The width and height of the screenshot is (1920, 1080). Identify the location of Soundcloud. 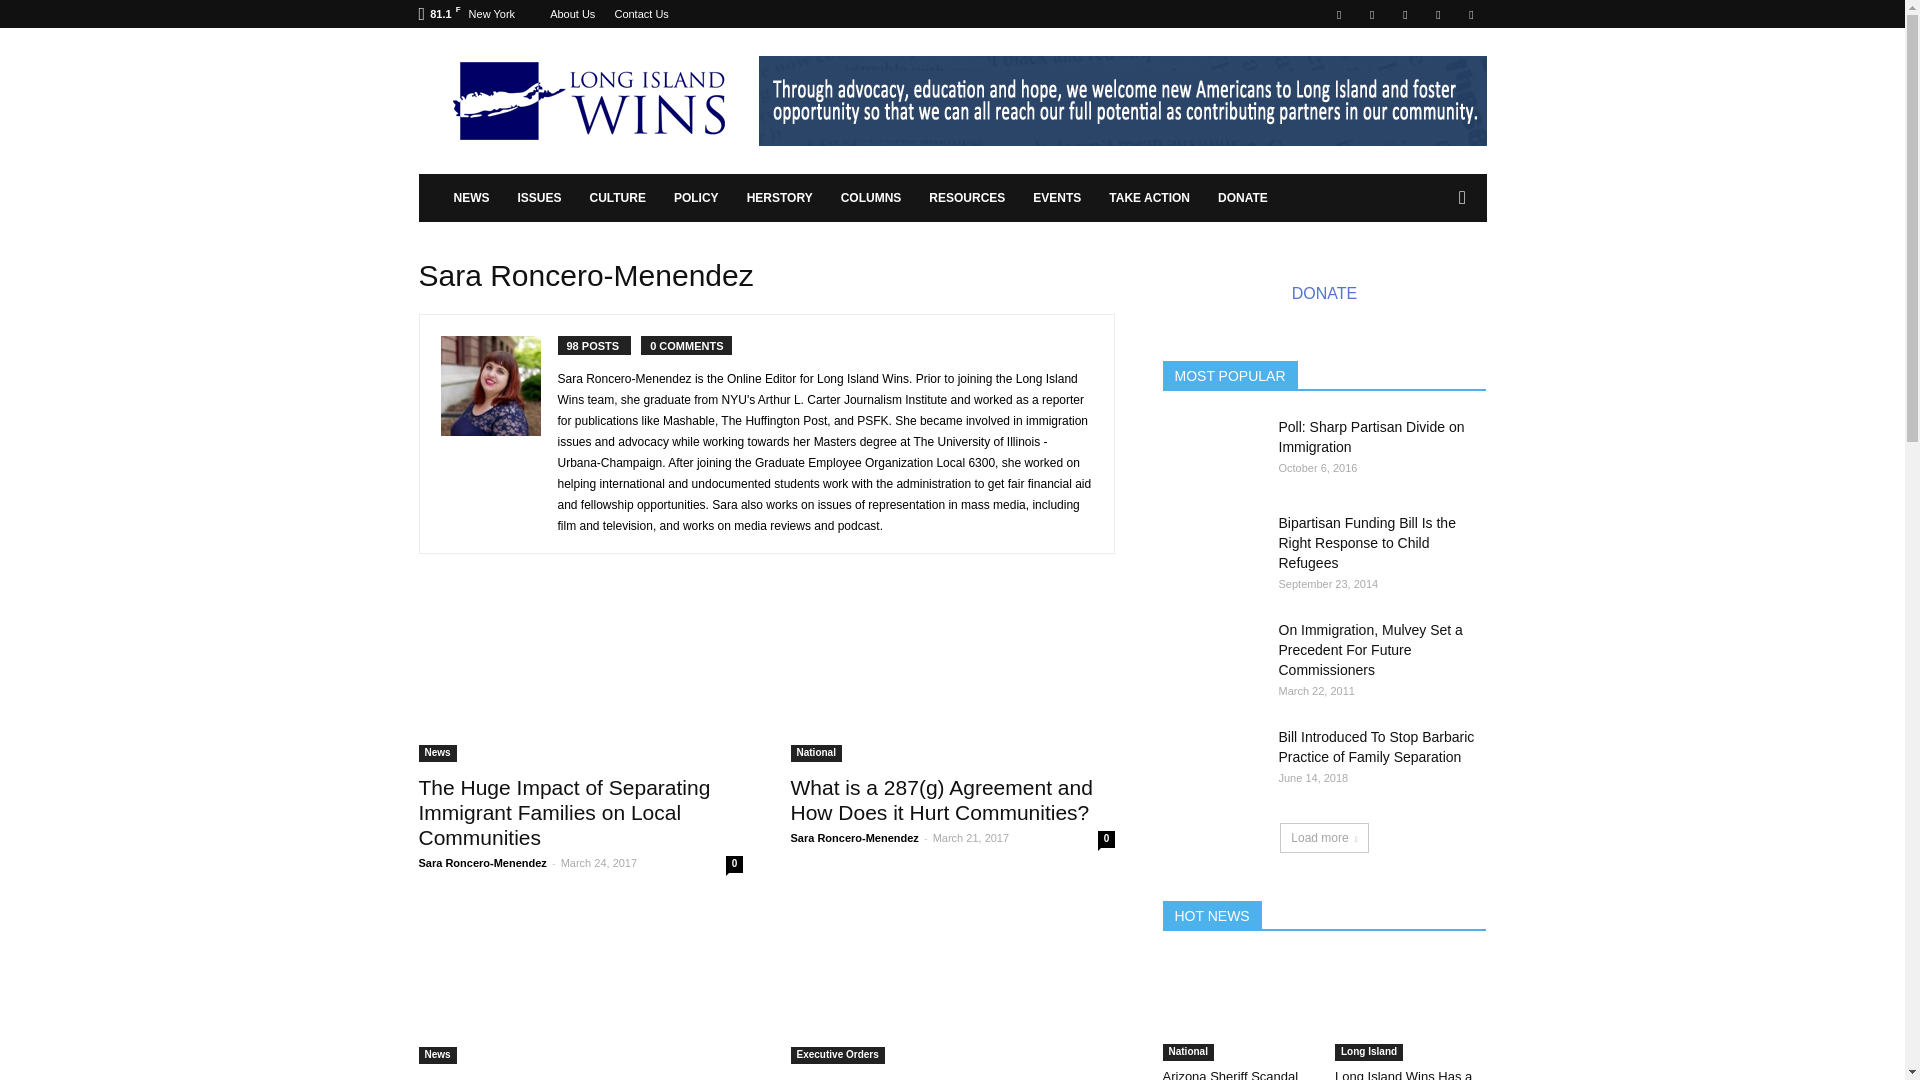
(1405, 14).